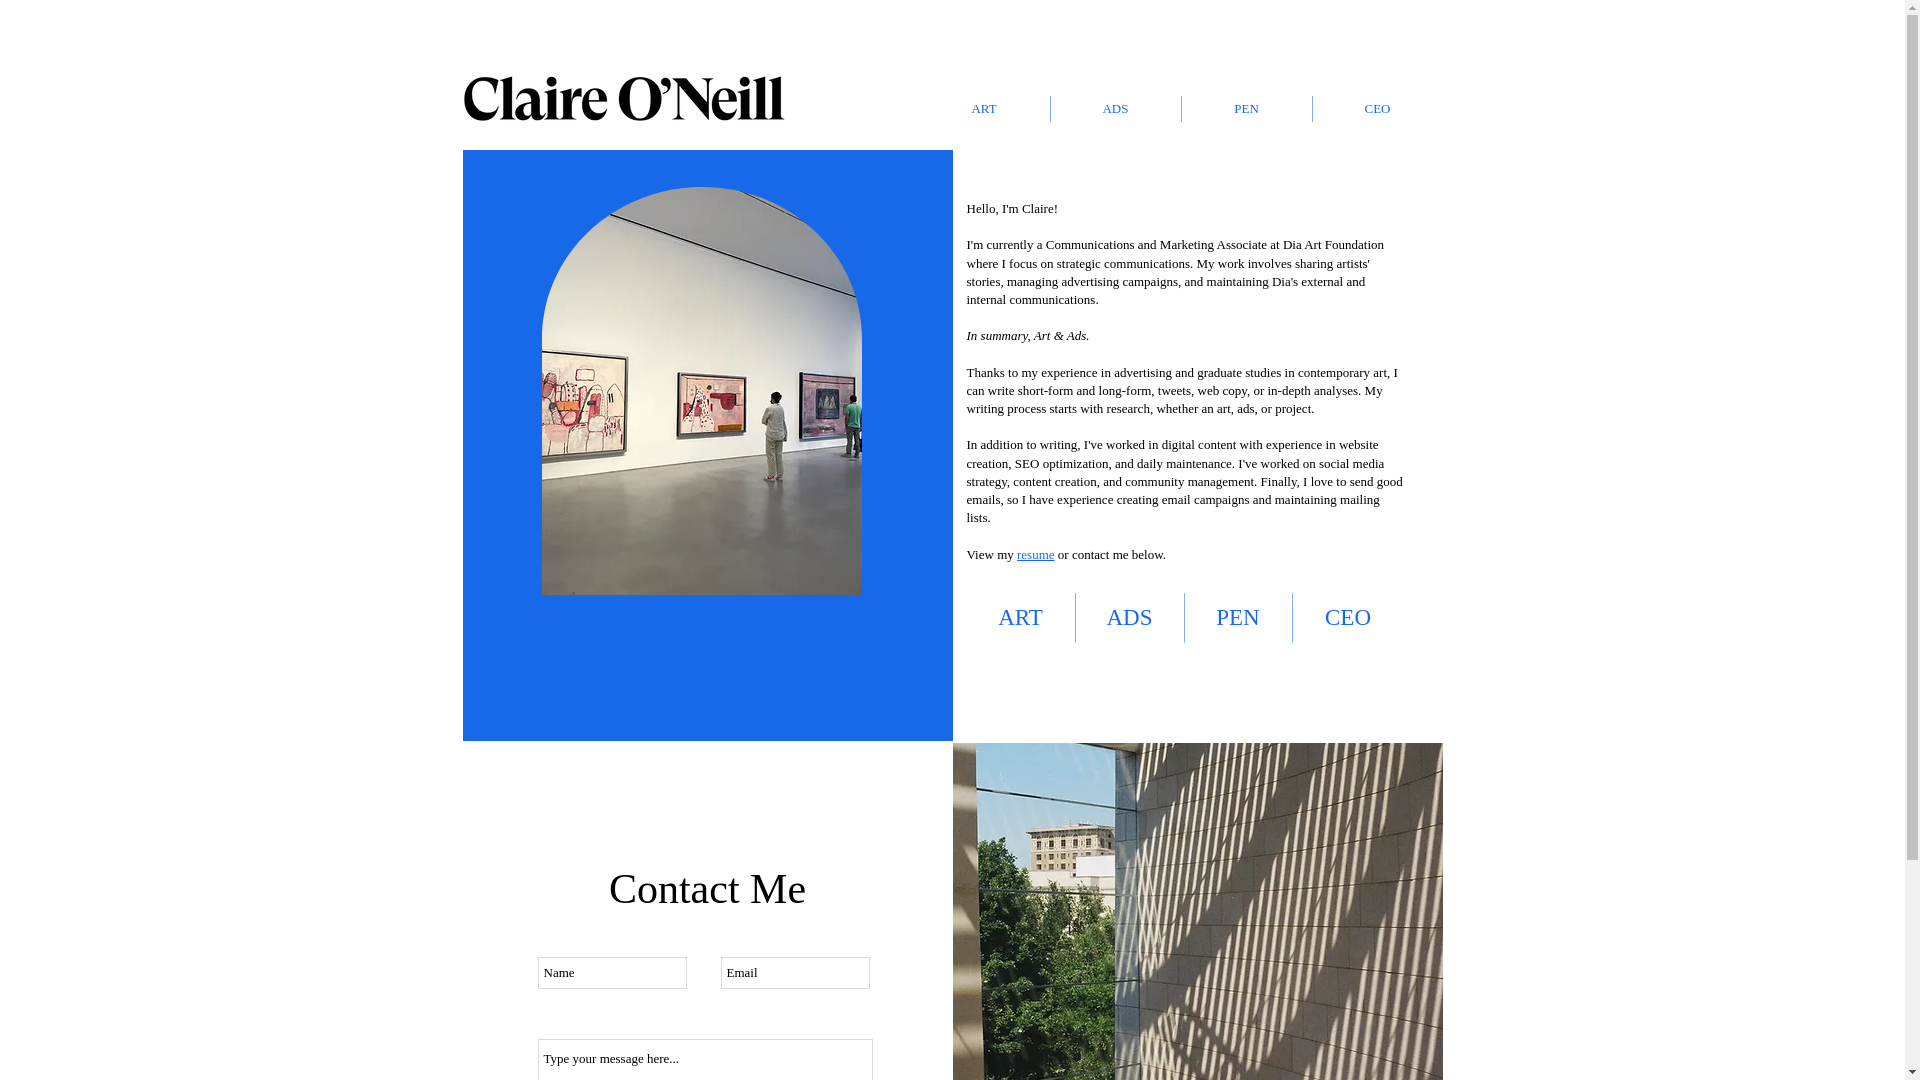  I want to click on CEO, so click(1348, 617).